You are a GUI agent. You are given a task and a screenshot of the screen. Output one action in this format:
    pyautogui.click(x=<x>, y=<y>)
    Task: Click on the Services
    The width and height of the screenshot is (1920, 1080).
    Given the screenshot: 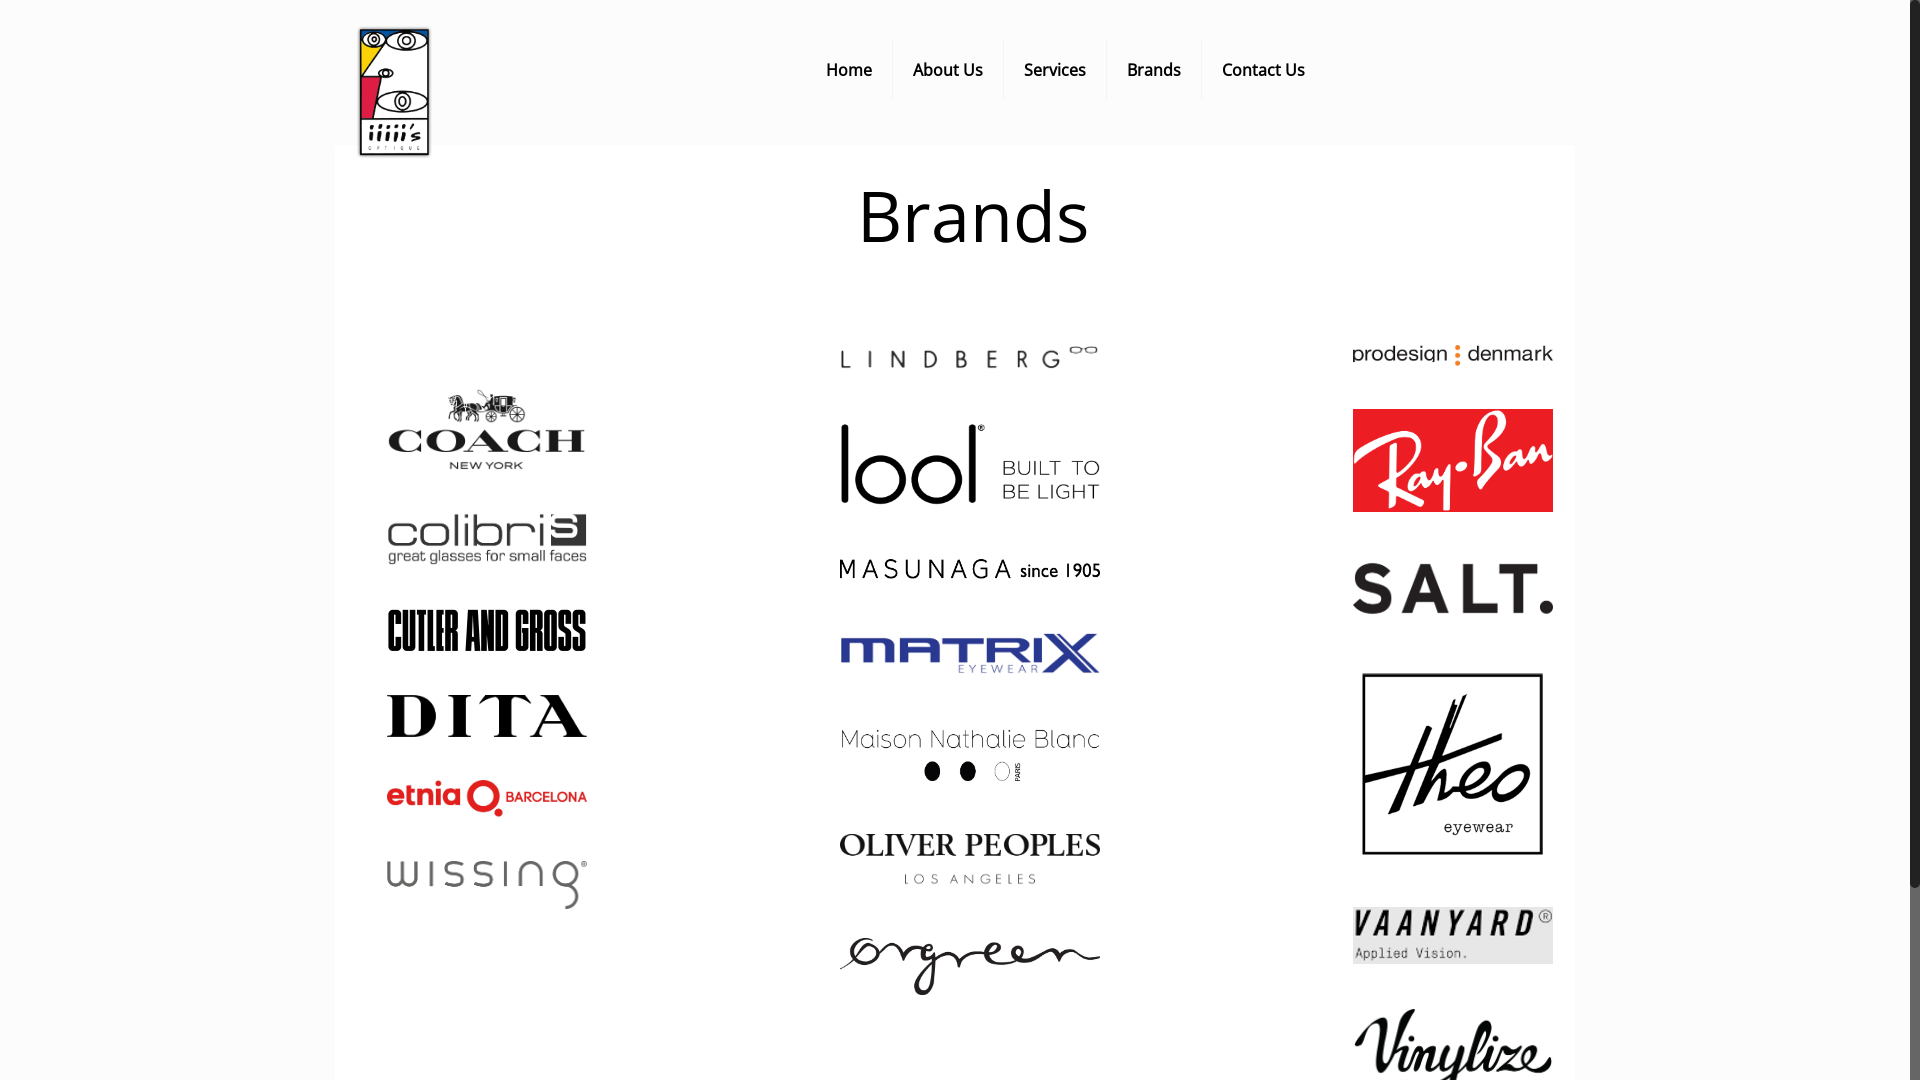 What is the action you would take?
    pyautogui.click(x=1056, y=70)
    